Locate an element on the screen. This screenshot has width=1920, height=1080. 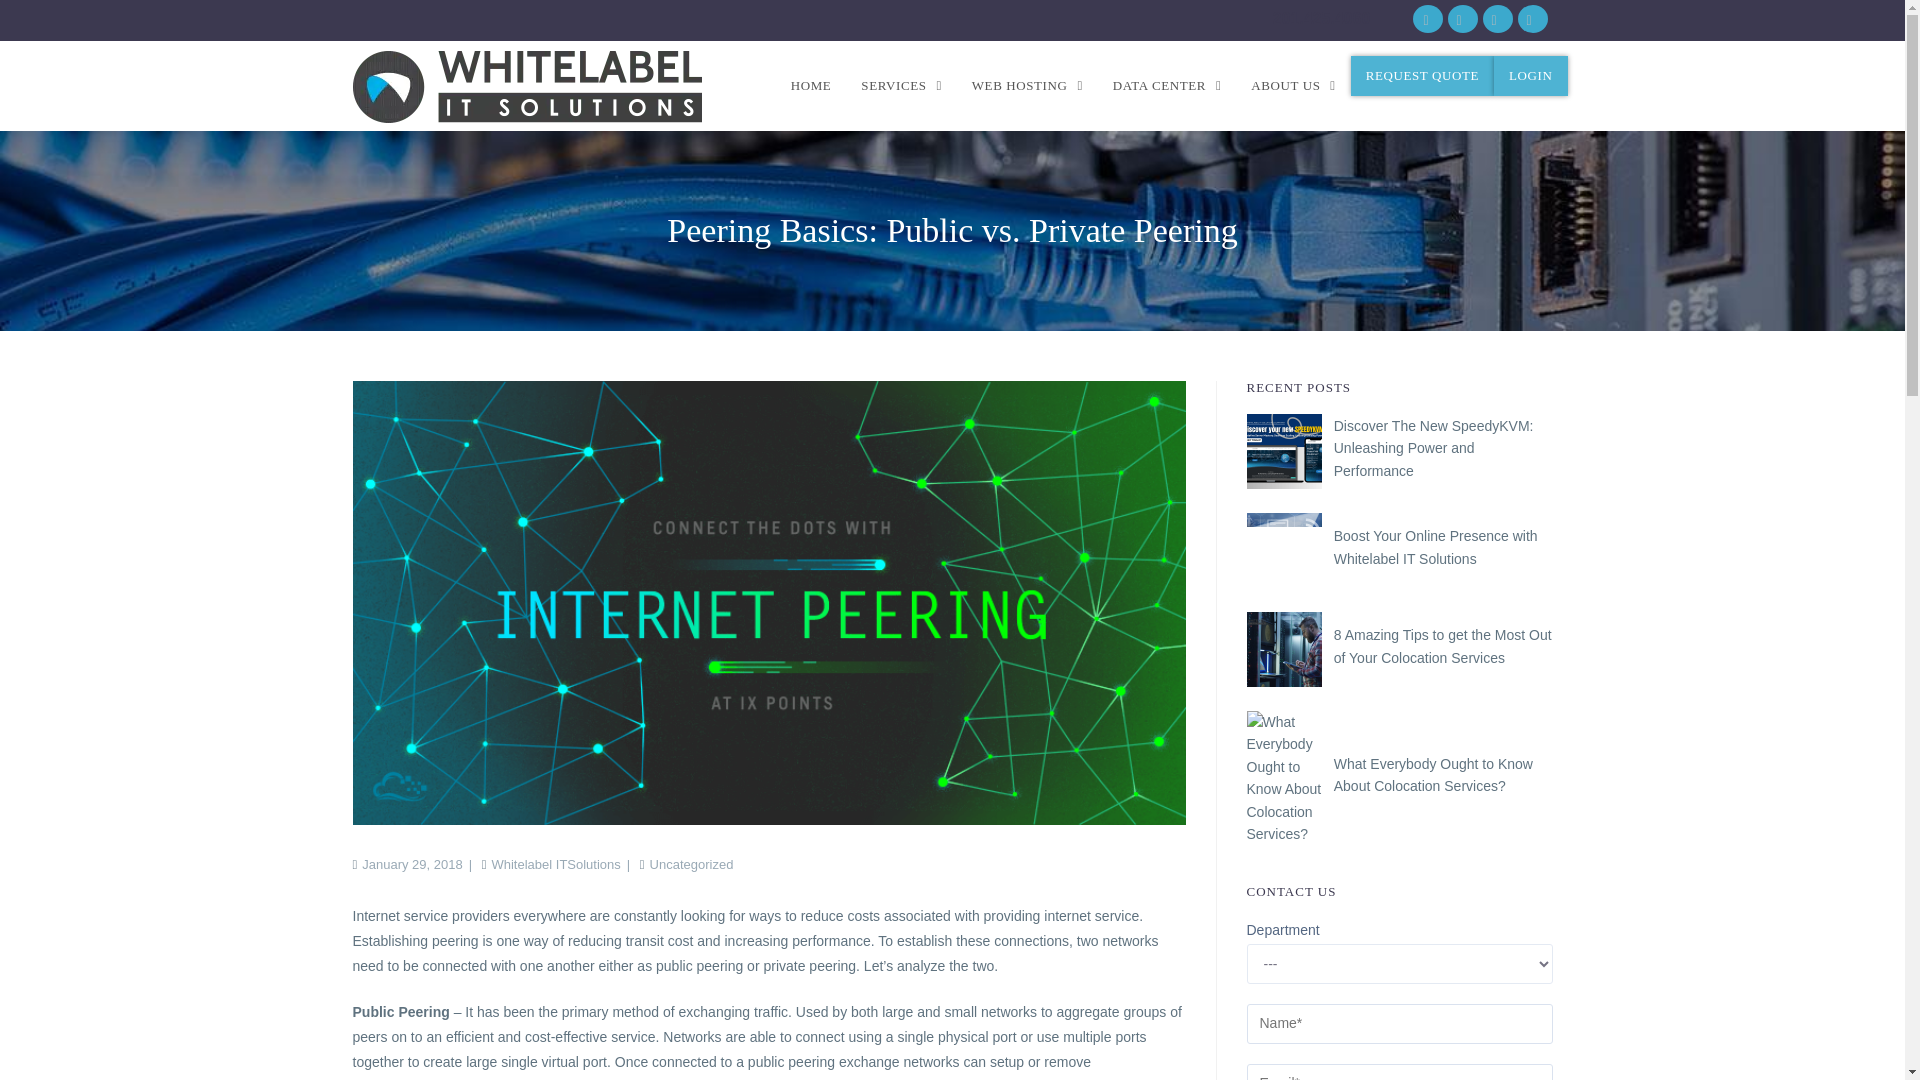
SERVICES is located at coordinates (901, 86).